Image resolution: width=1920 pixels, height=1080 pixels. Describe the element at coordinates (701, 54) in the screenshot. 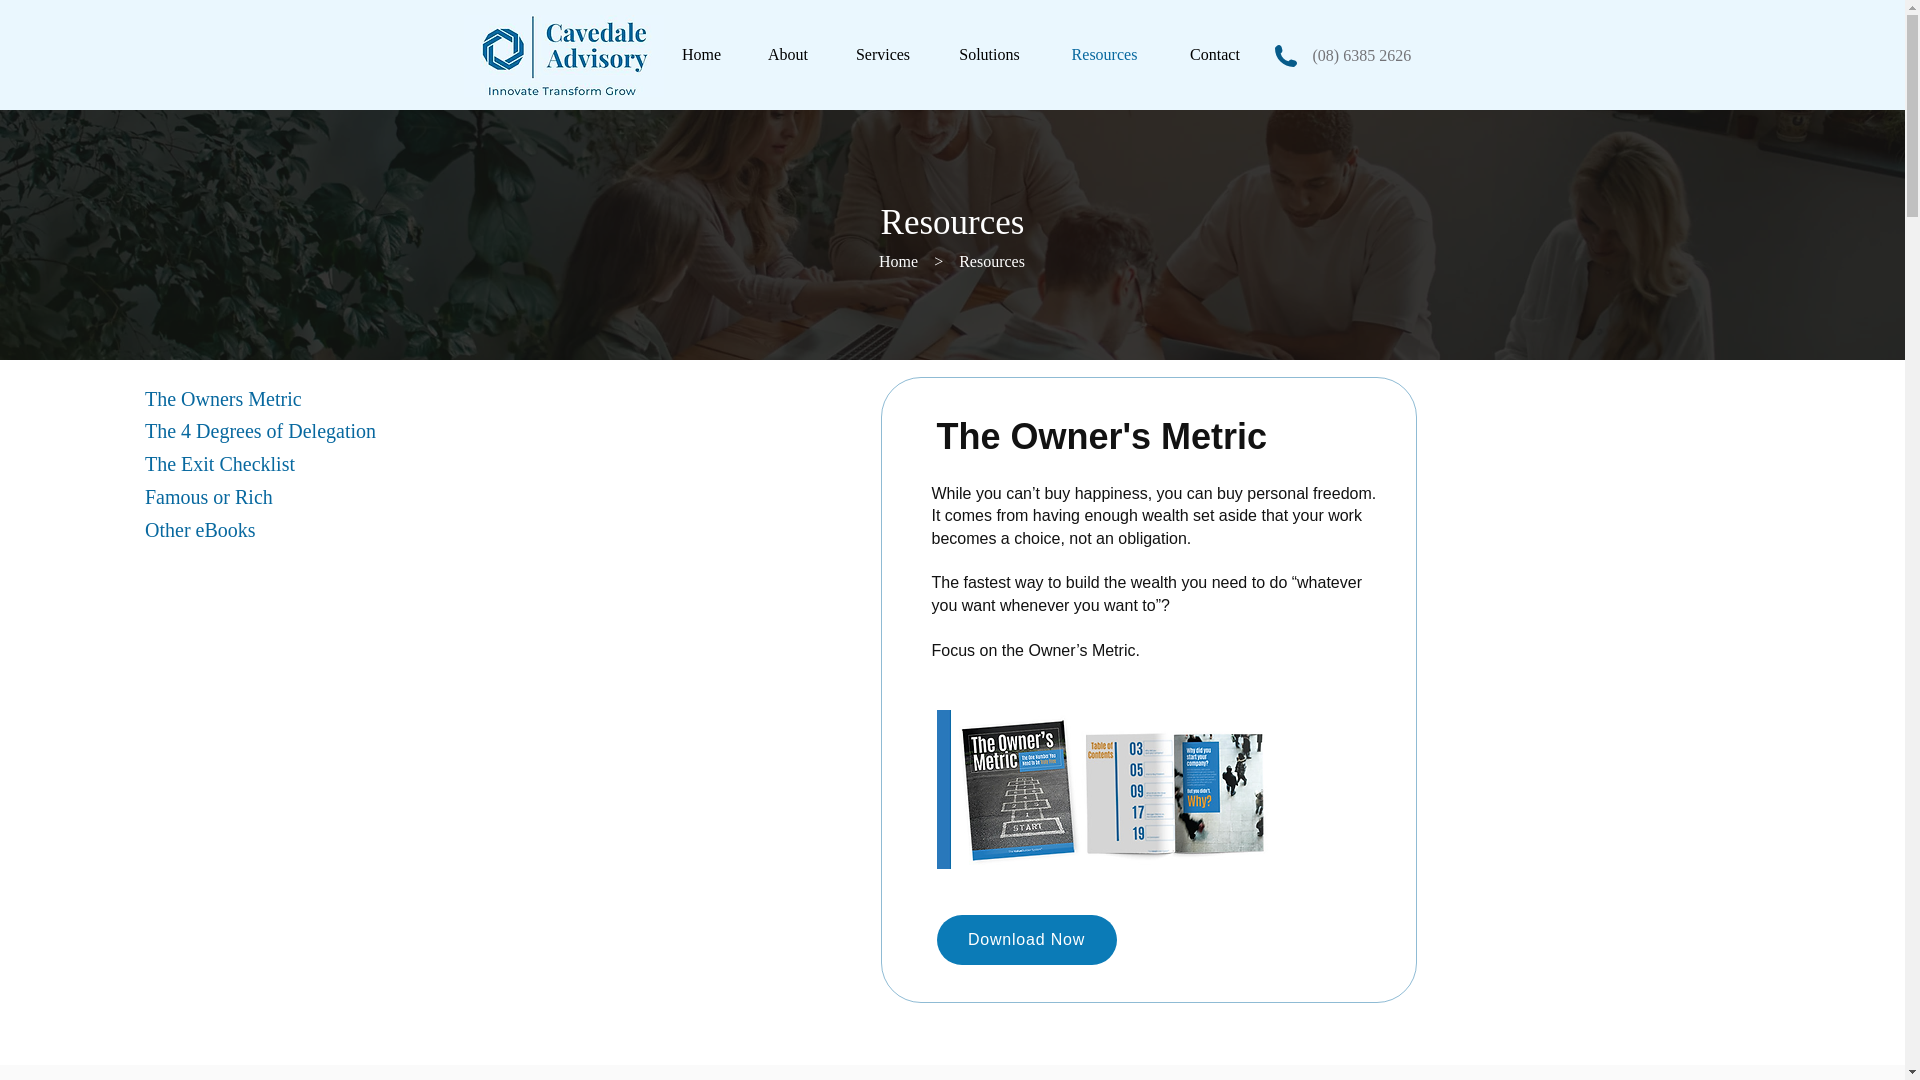

I see `Home` at that location.